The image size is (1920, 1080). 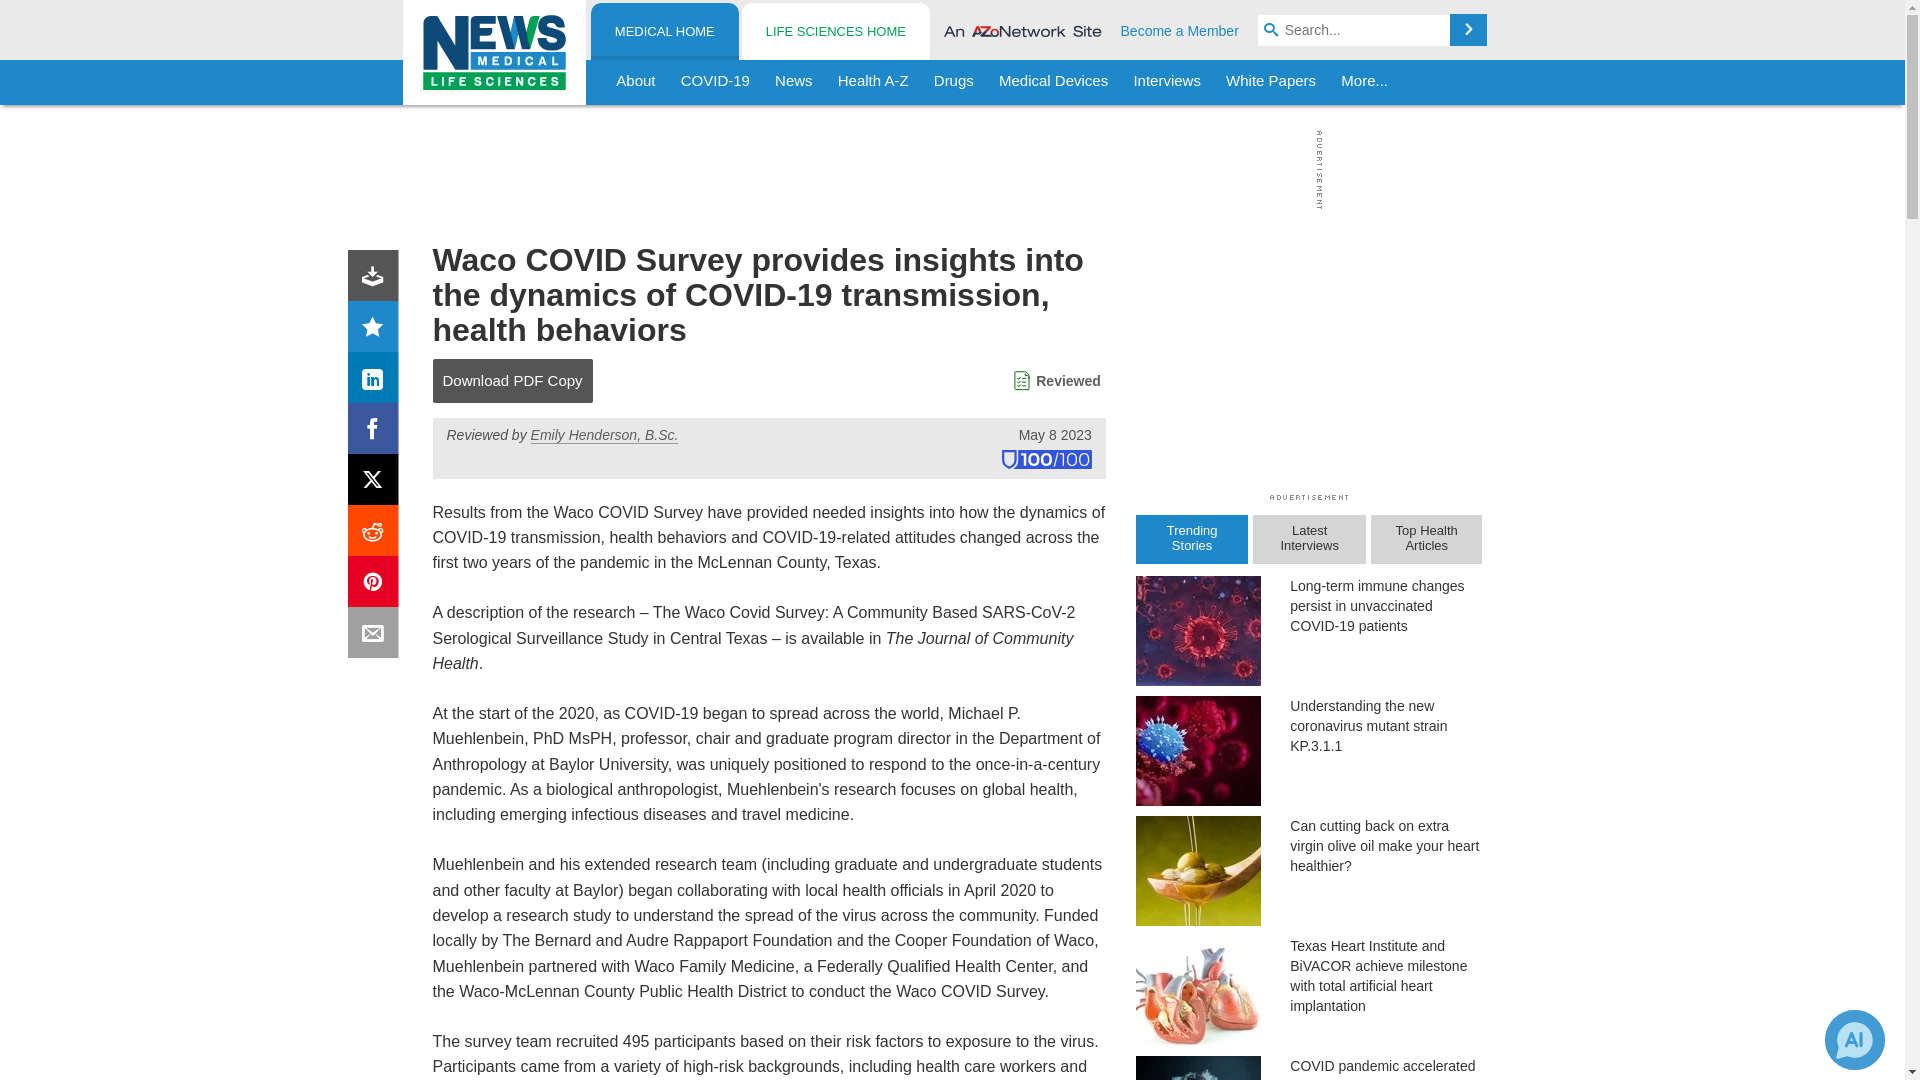 I want to click on Facebook, so click(x=377, y=432).